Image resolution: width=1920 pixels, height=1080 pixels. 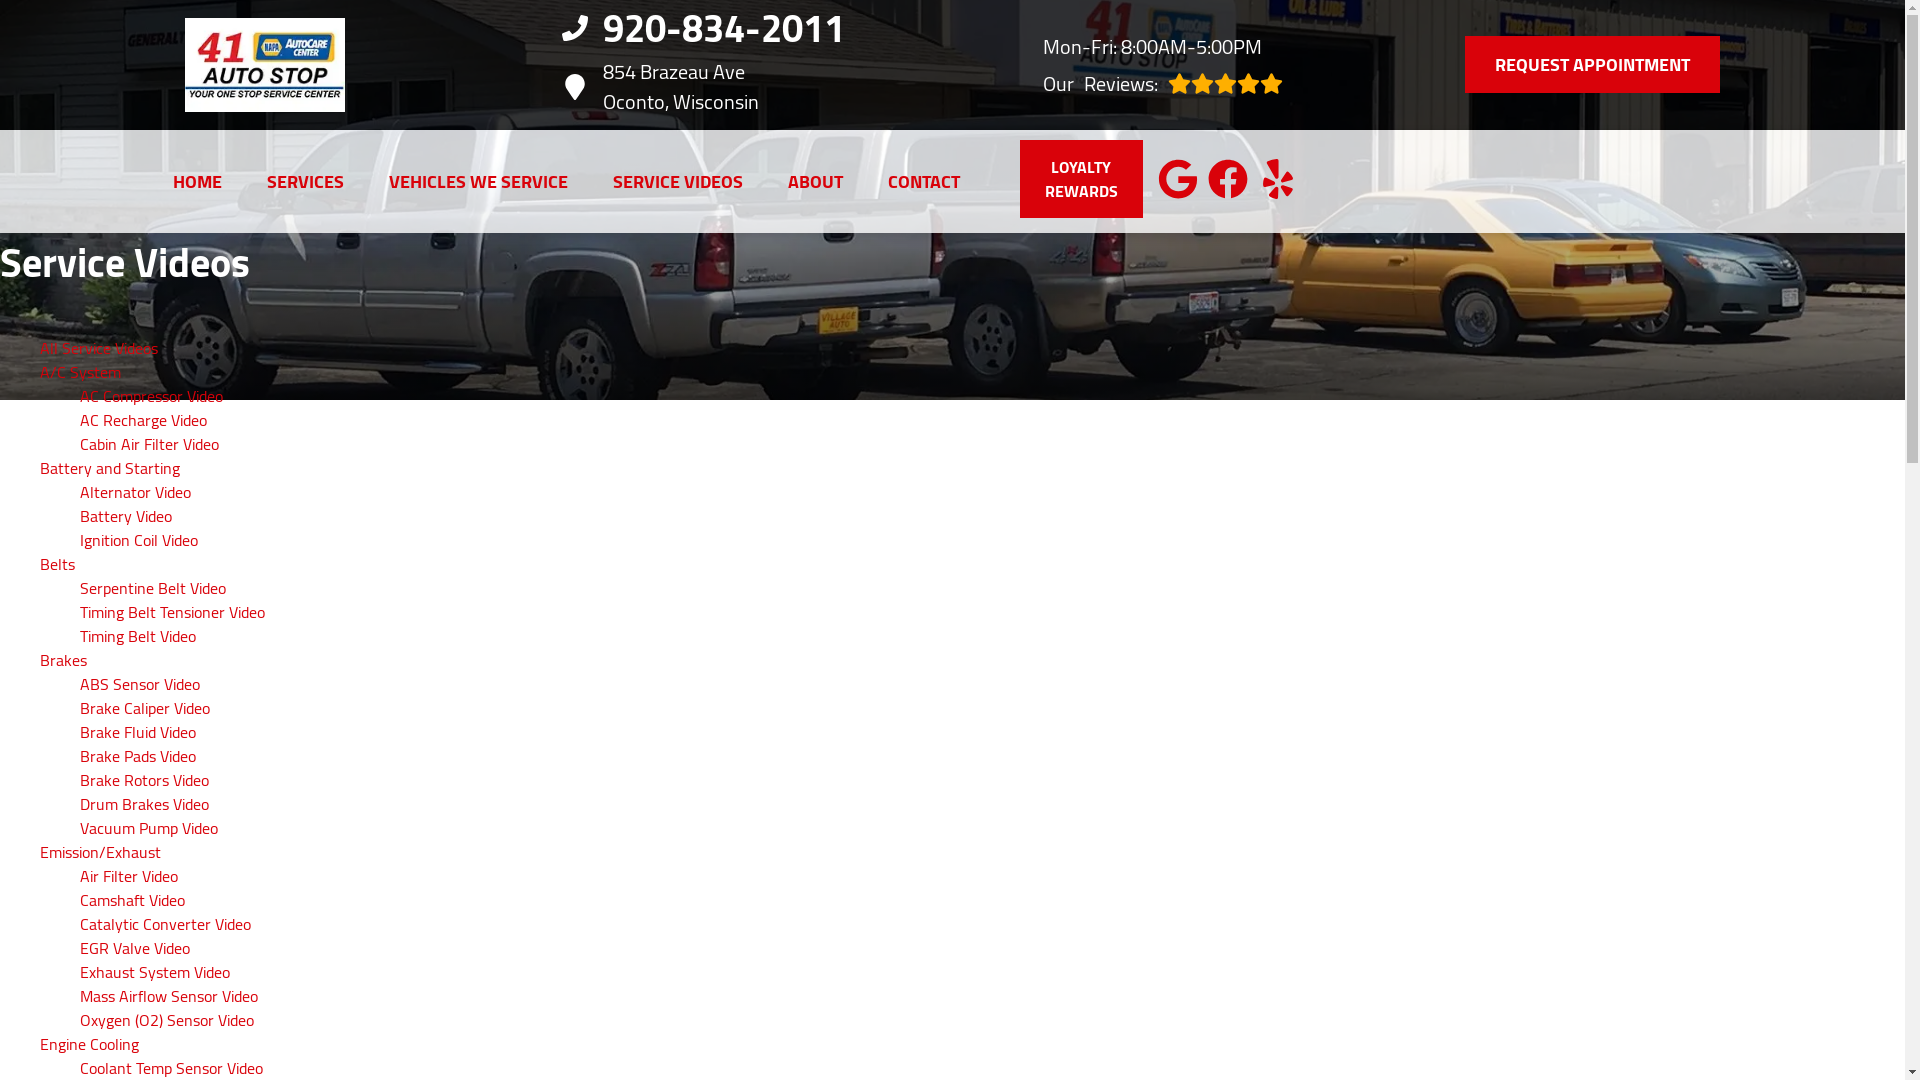 What do you see at coordinates (126, 516) in the screenshot?
I see `Battery Video` at bounding box center [126, 516].